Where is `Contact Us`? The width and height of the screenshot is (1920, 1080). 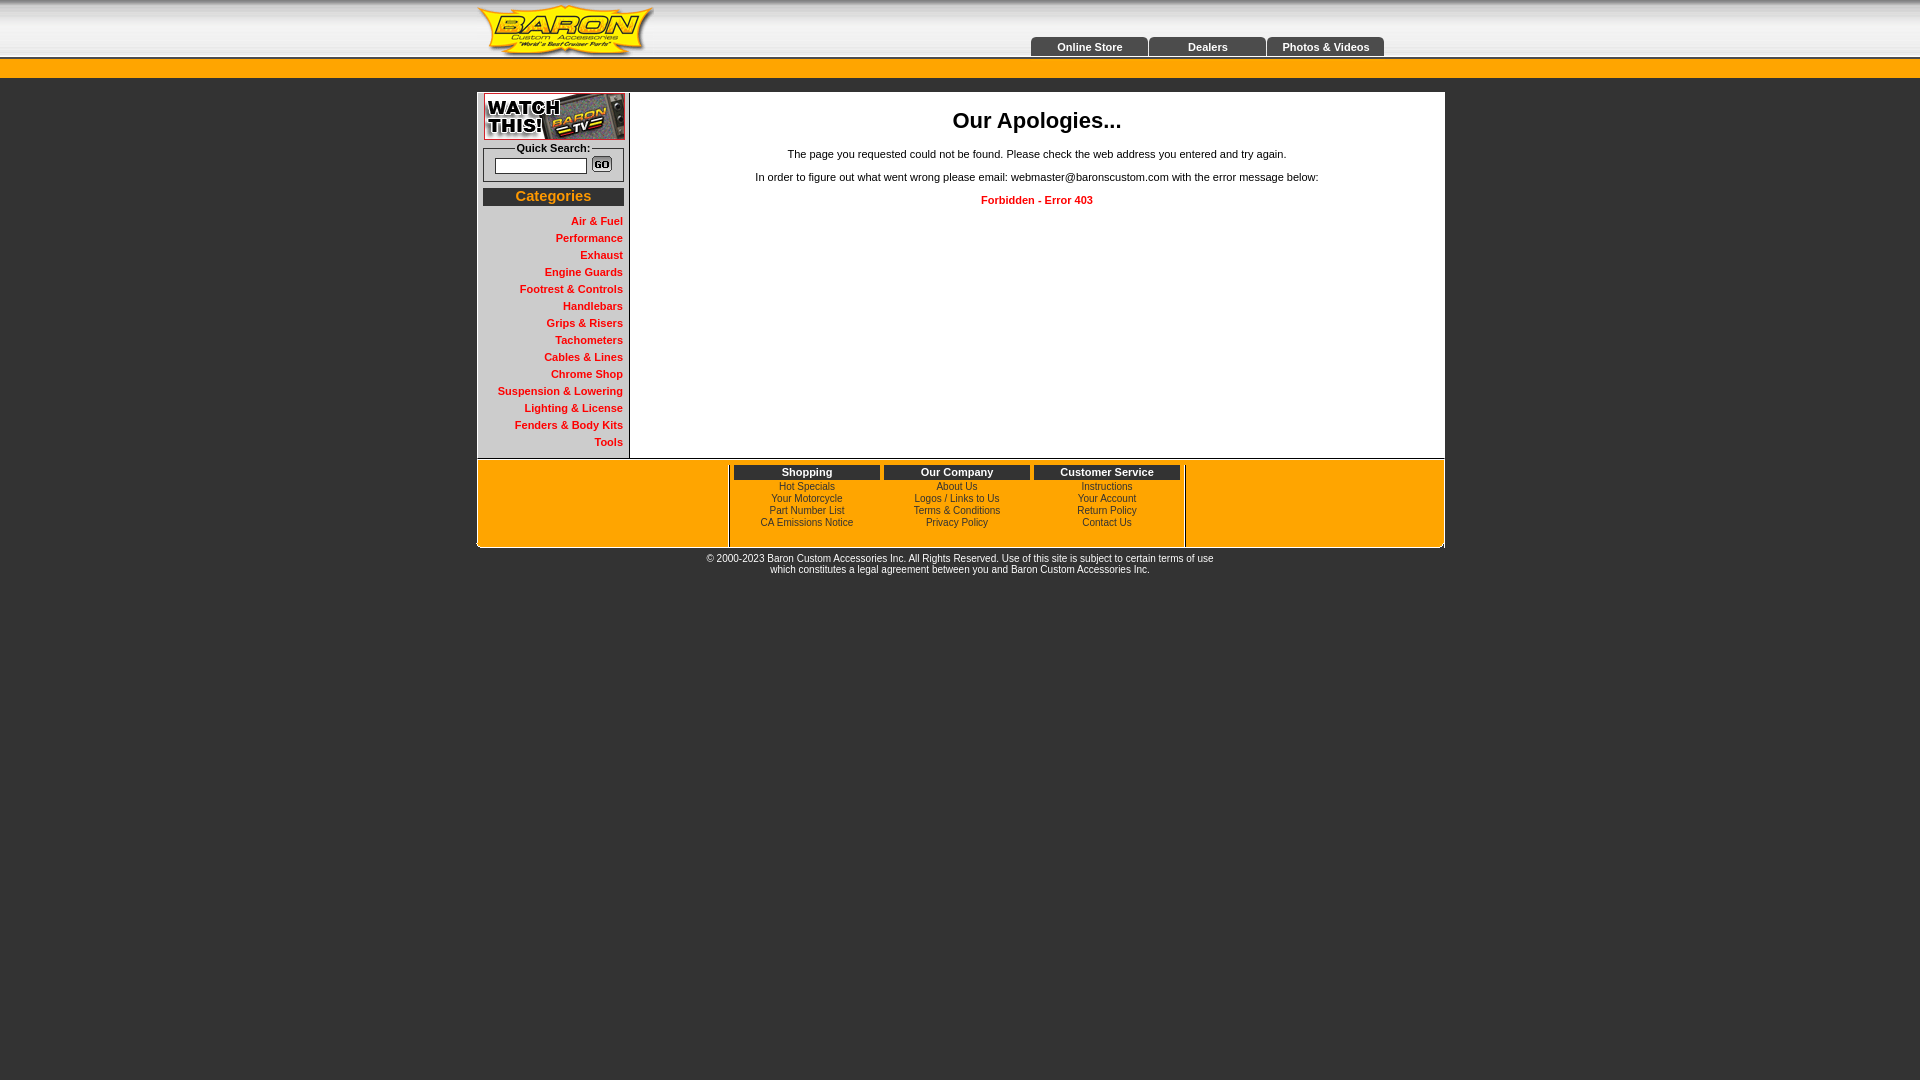 Contact Us is located at coordinates (1106, 522).